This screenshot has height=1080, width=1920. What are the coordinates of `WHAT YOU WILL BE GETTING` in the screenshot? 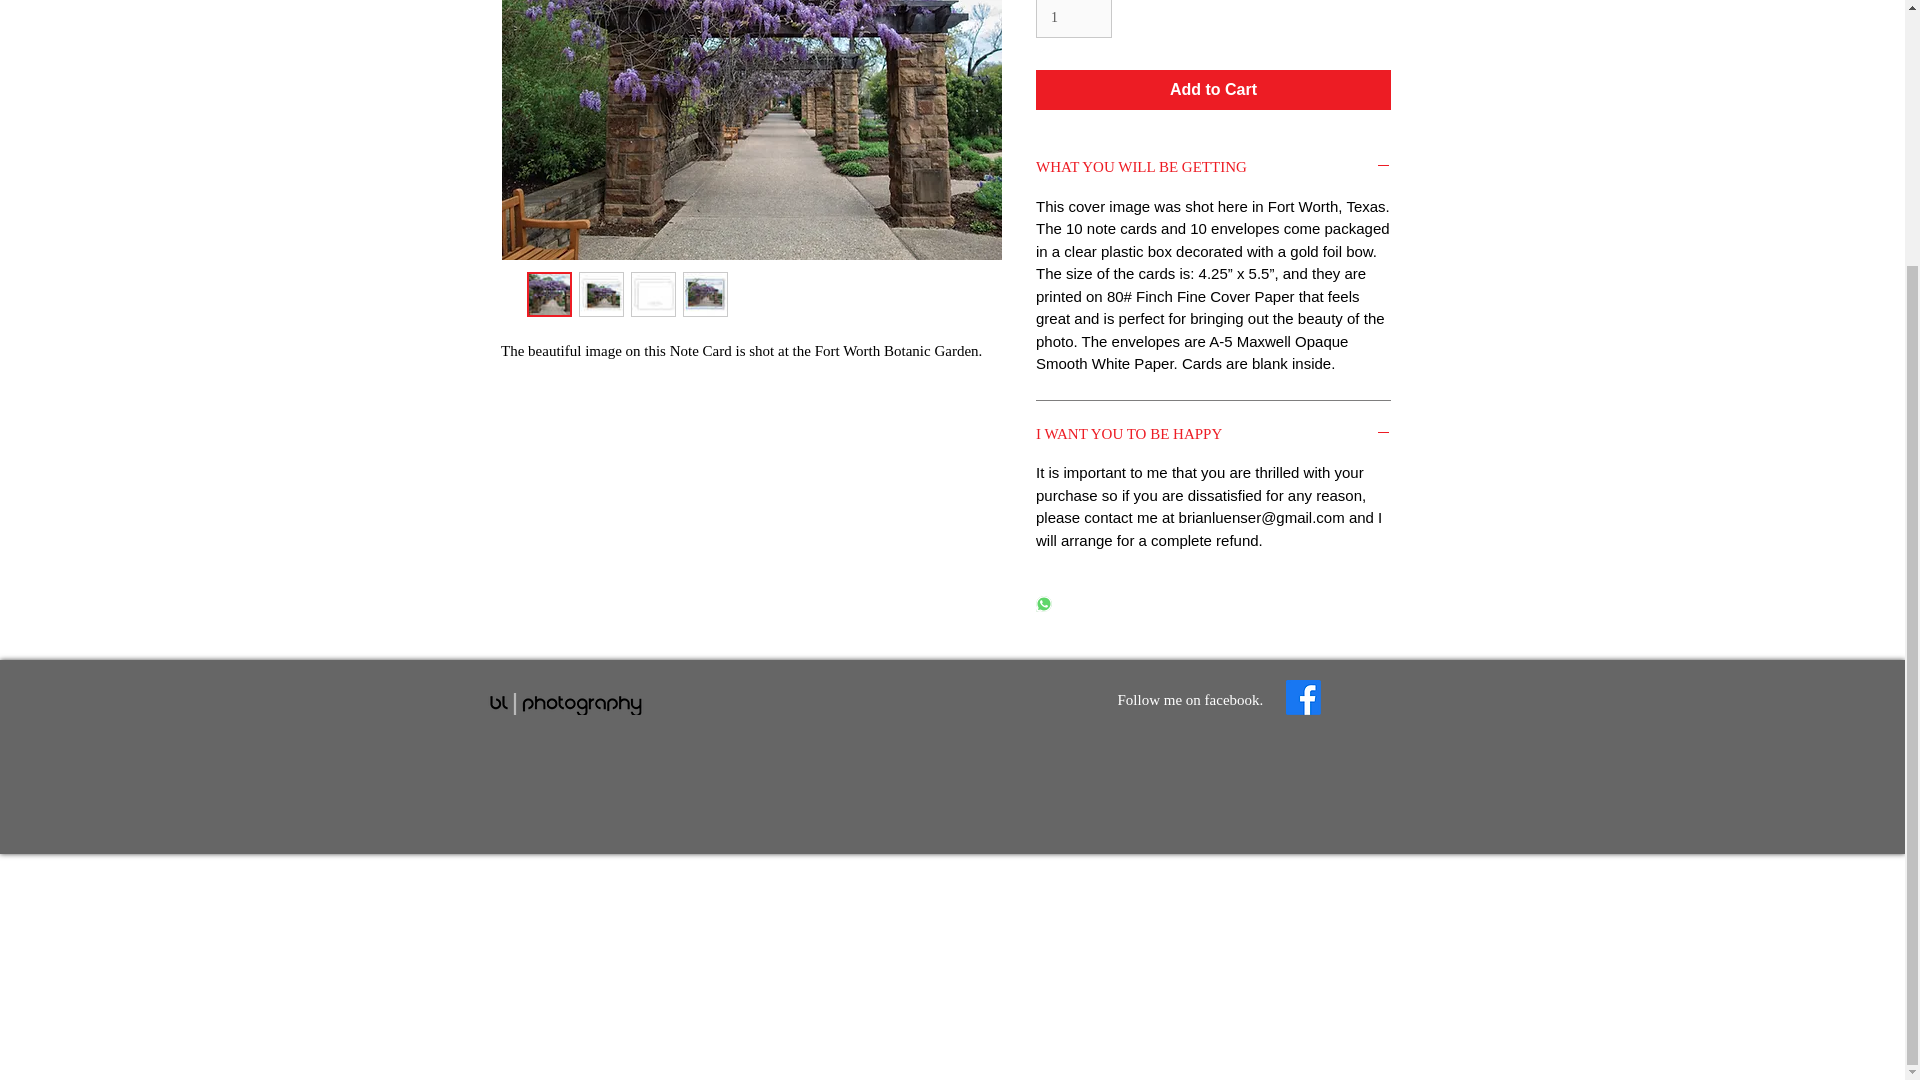 It's located at (1213, 168).